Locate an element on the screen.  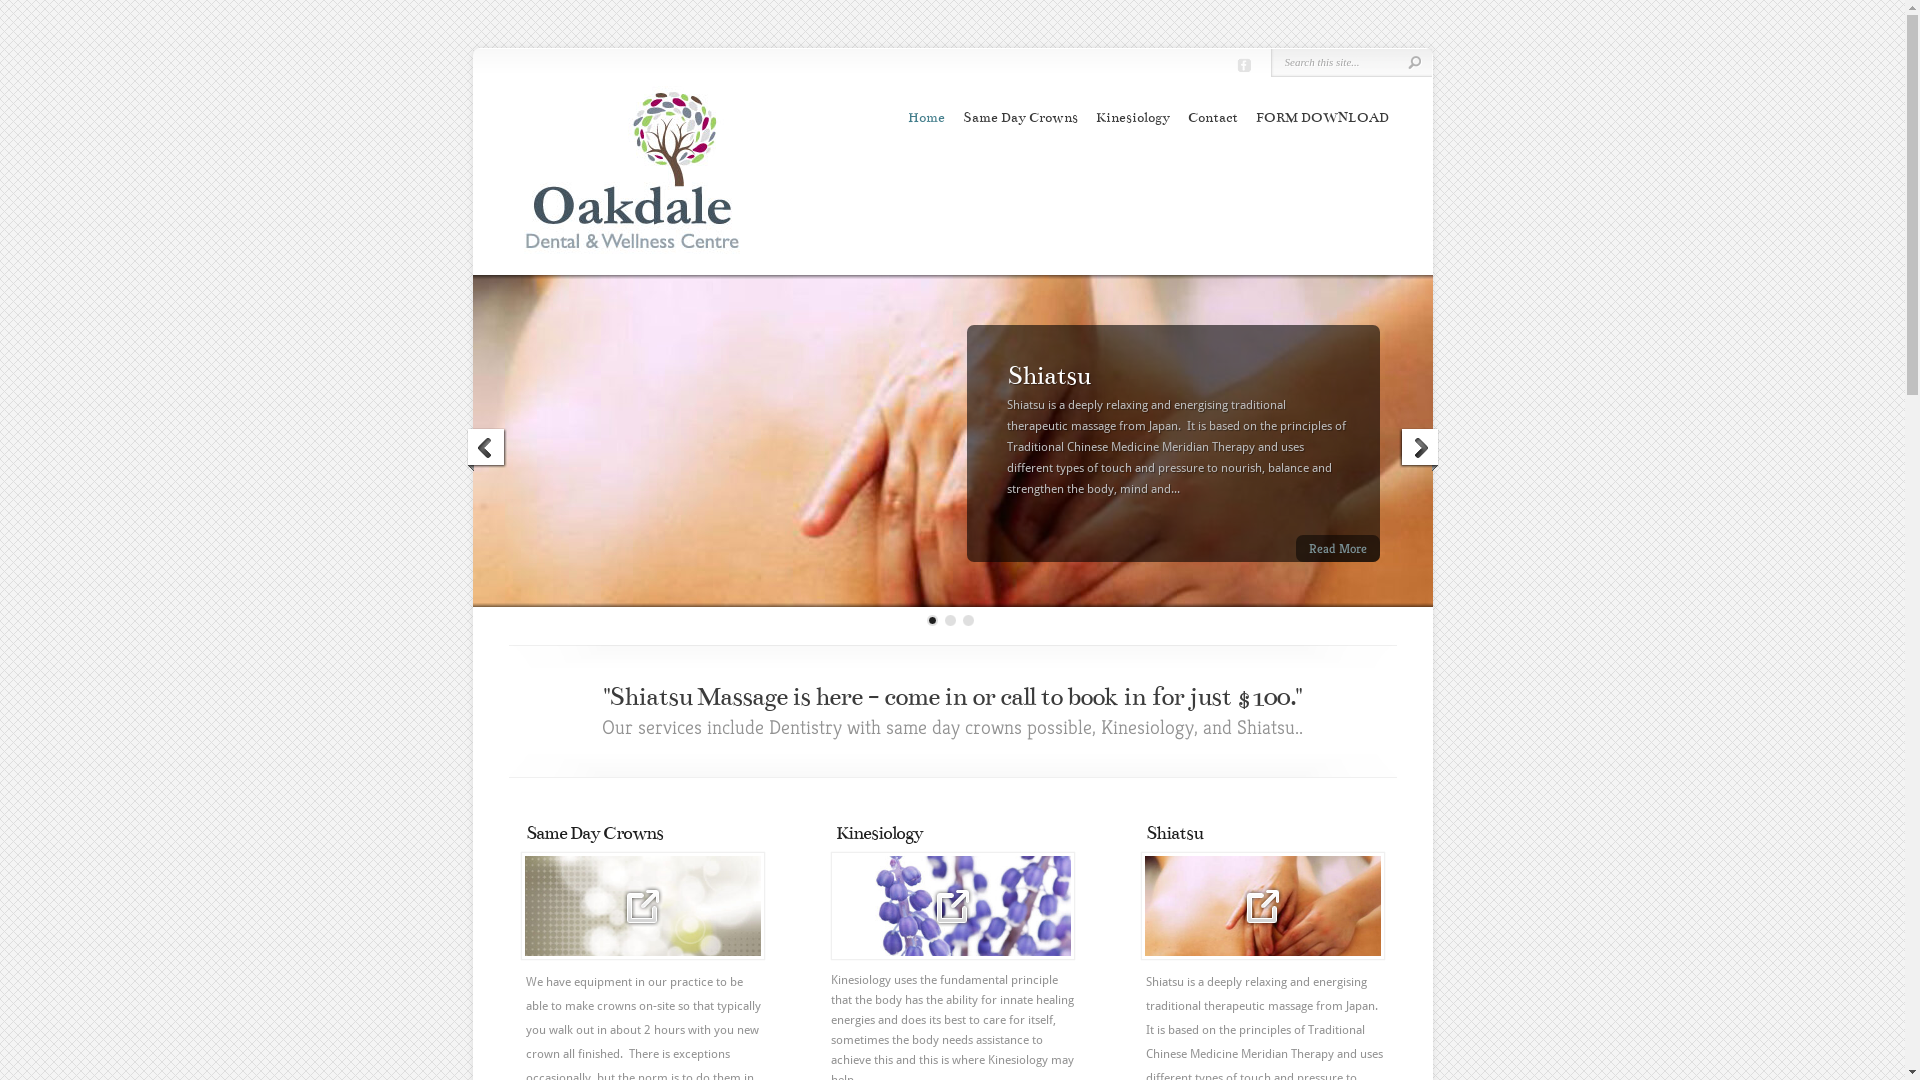
Home is located at coordinates (926, 118).